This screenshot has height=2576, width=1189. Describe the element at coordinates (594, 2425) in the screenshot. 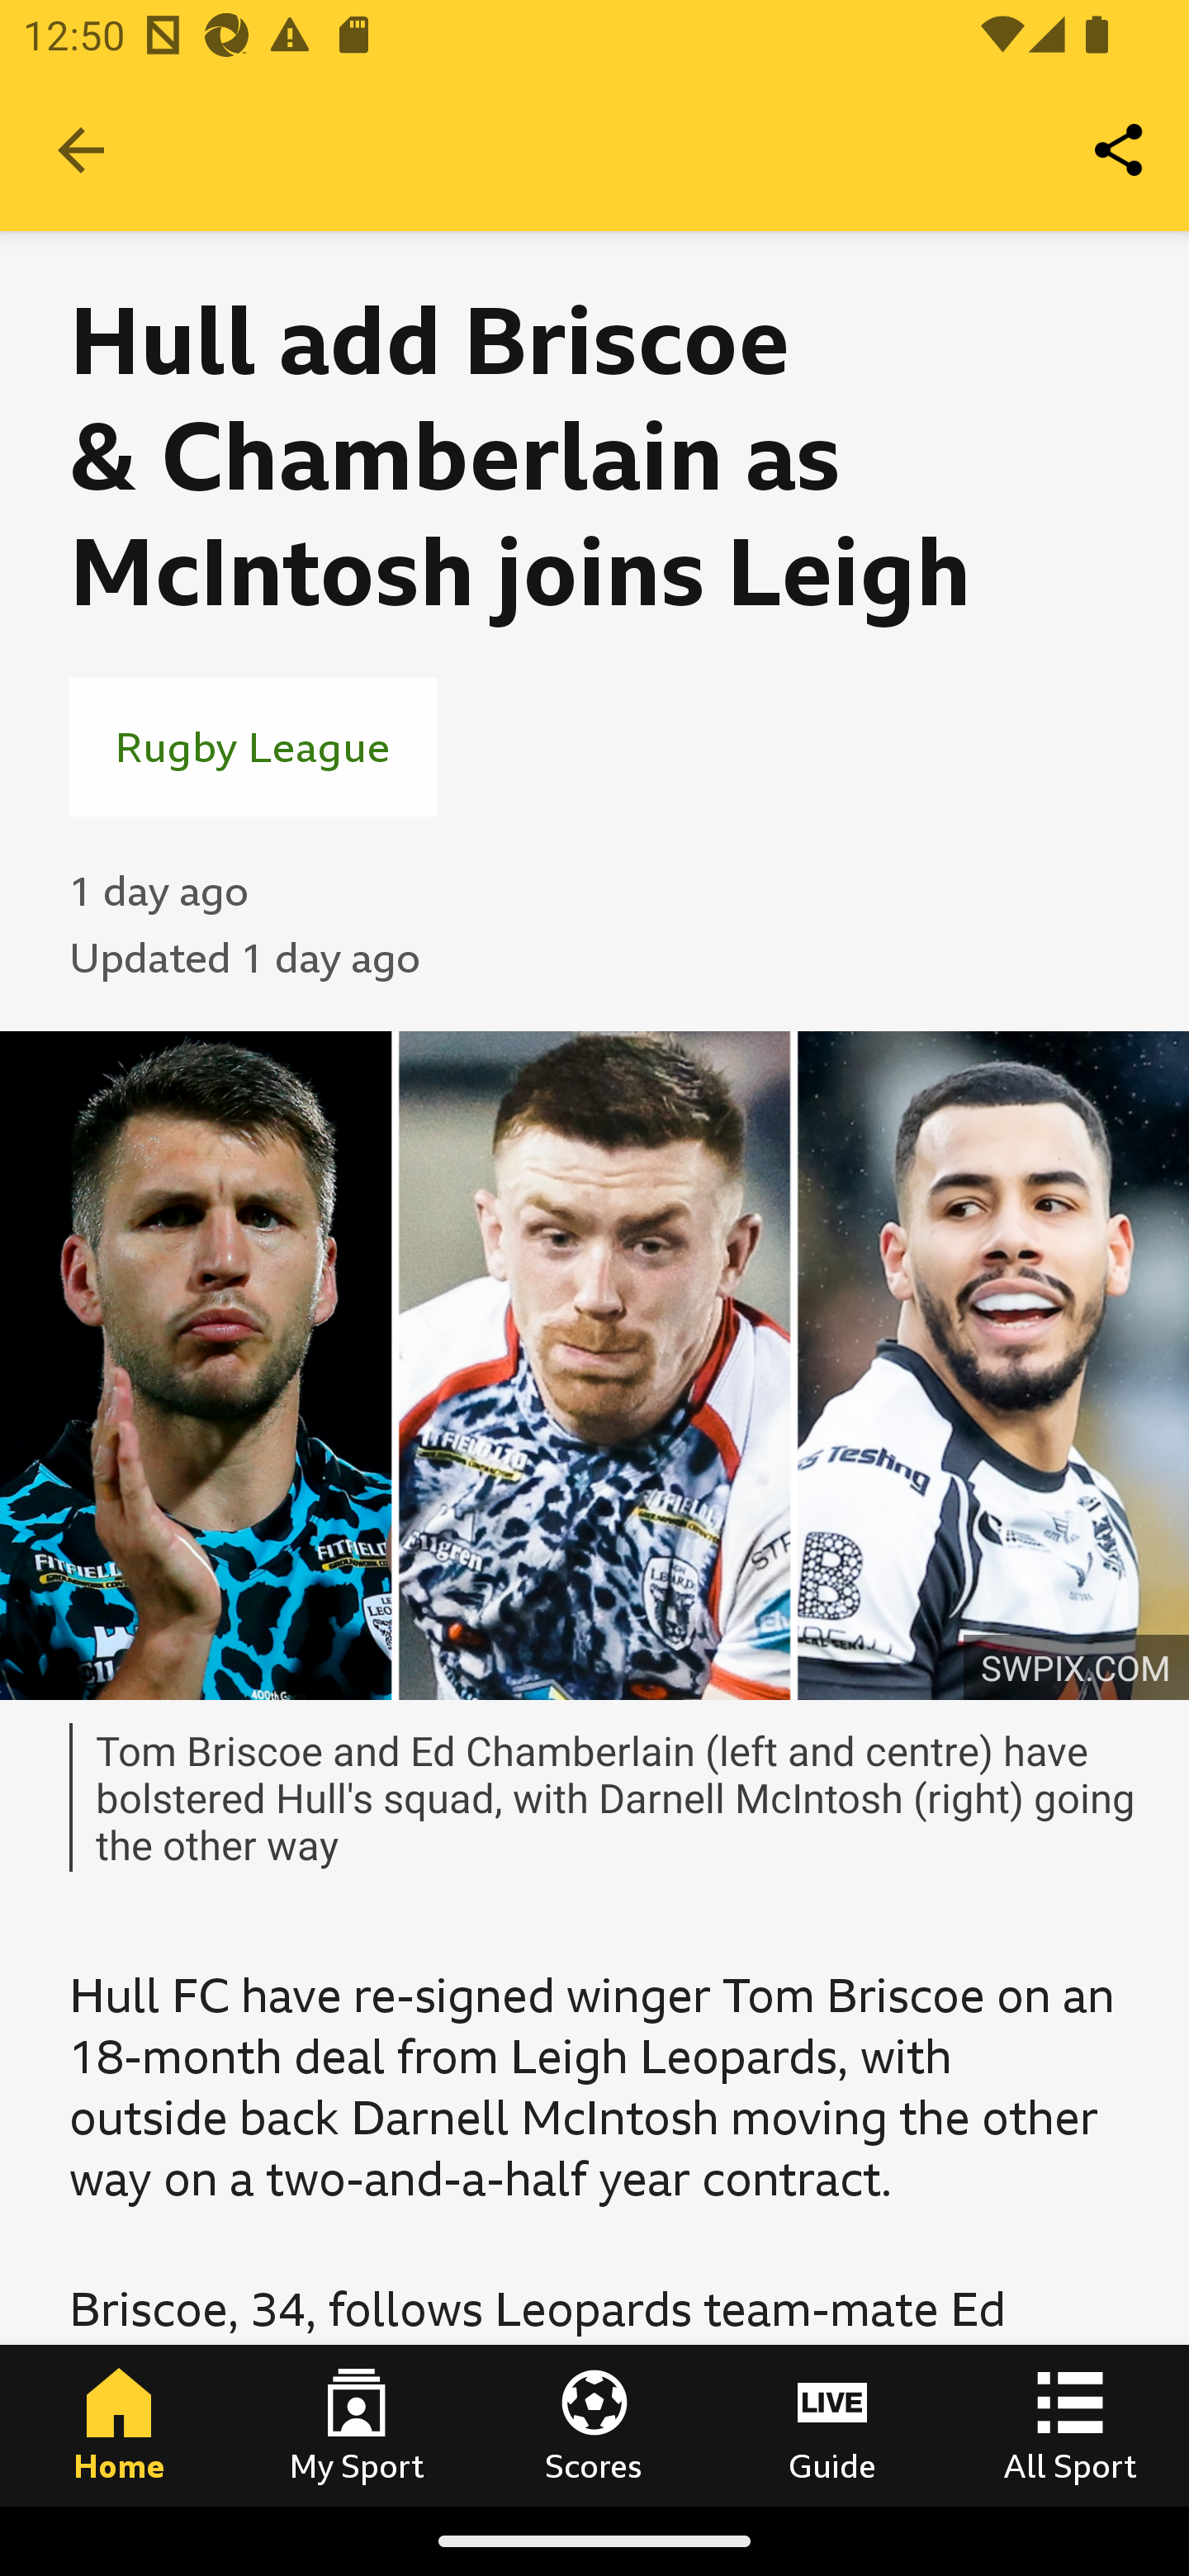

I see `Scores` at that location.